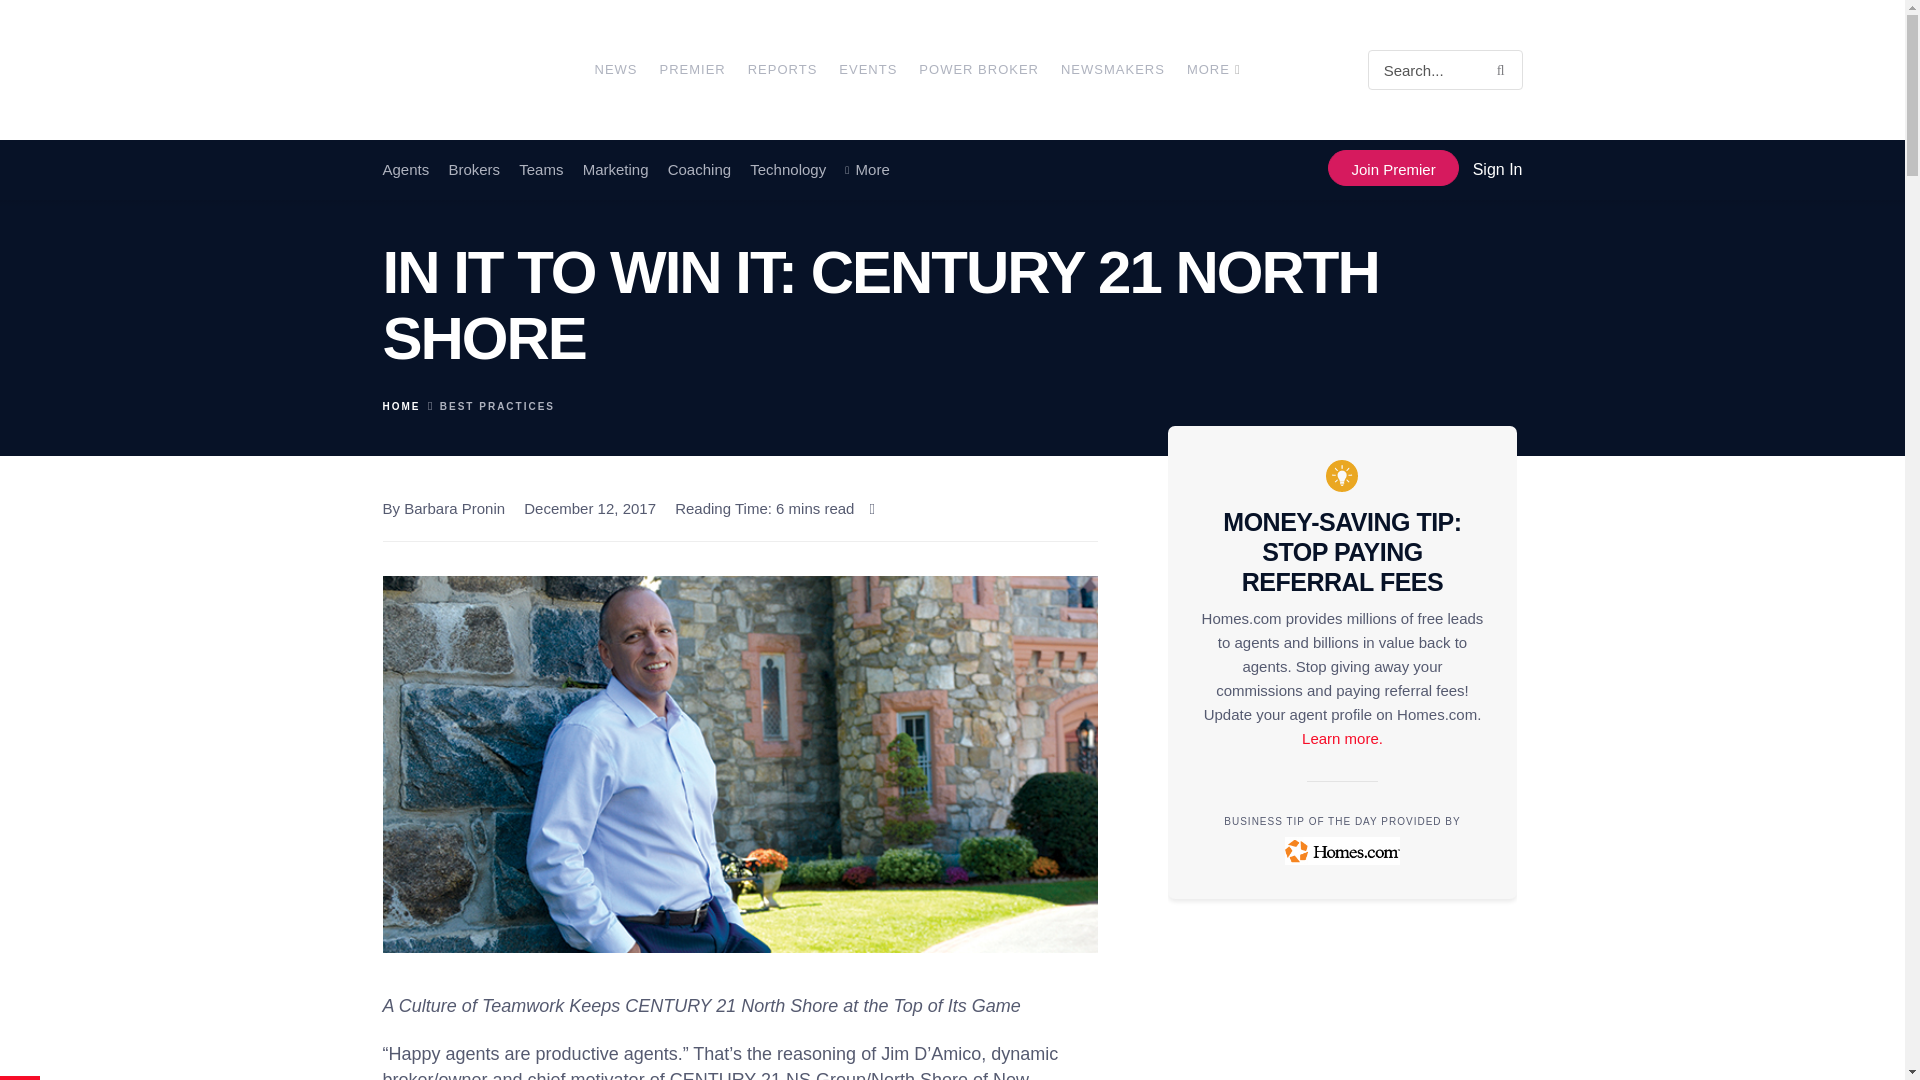  What do you see at coordinates (1113, 70) in the screenshot?
I see `NEWSMAKERS` at bounding box center [1113, 70].